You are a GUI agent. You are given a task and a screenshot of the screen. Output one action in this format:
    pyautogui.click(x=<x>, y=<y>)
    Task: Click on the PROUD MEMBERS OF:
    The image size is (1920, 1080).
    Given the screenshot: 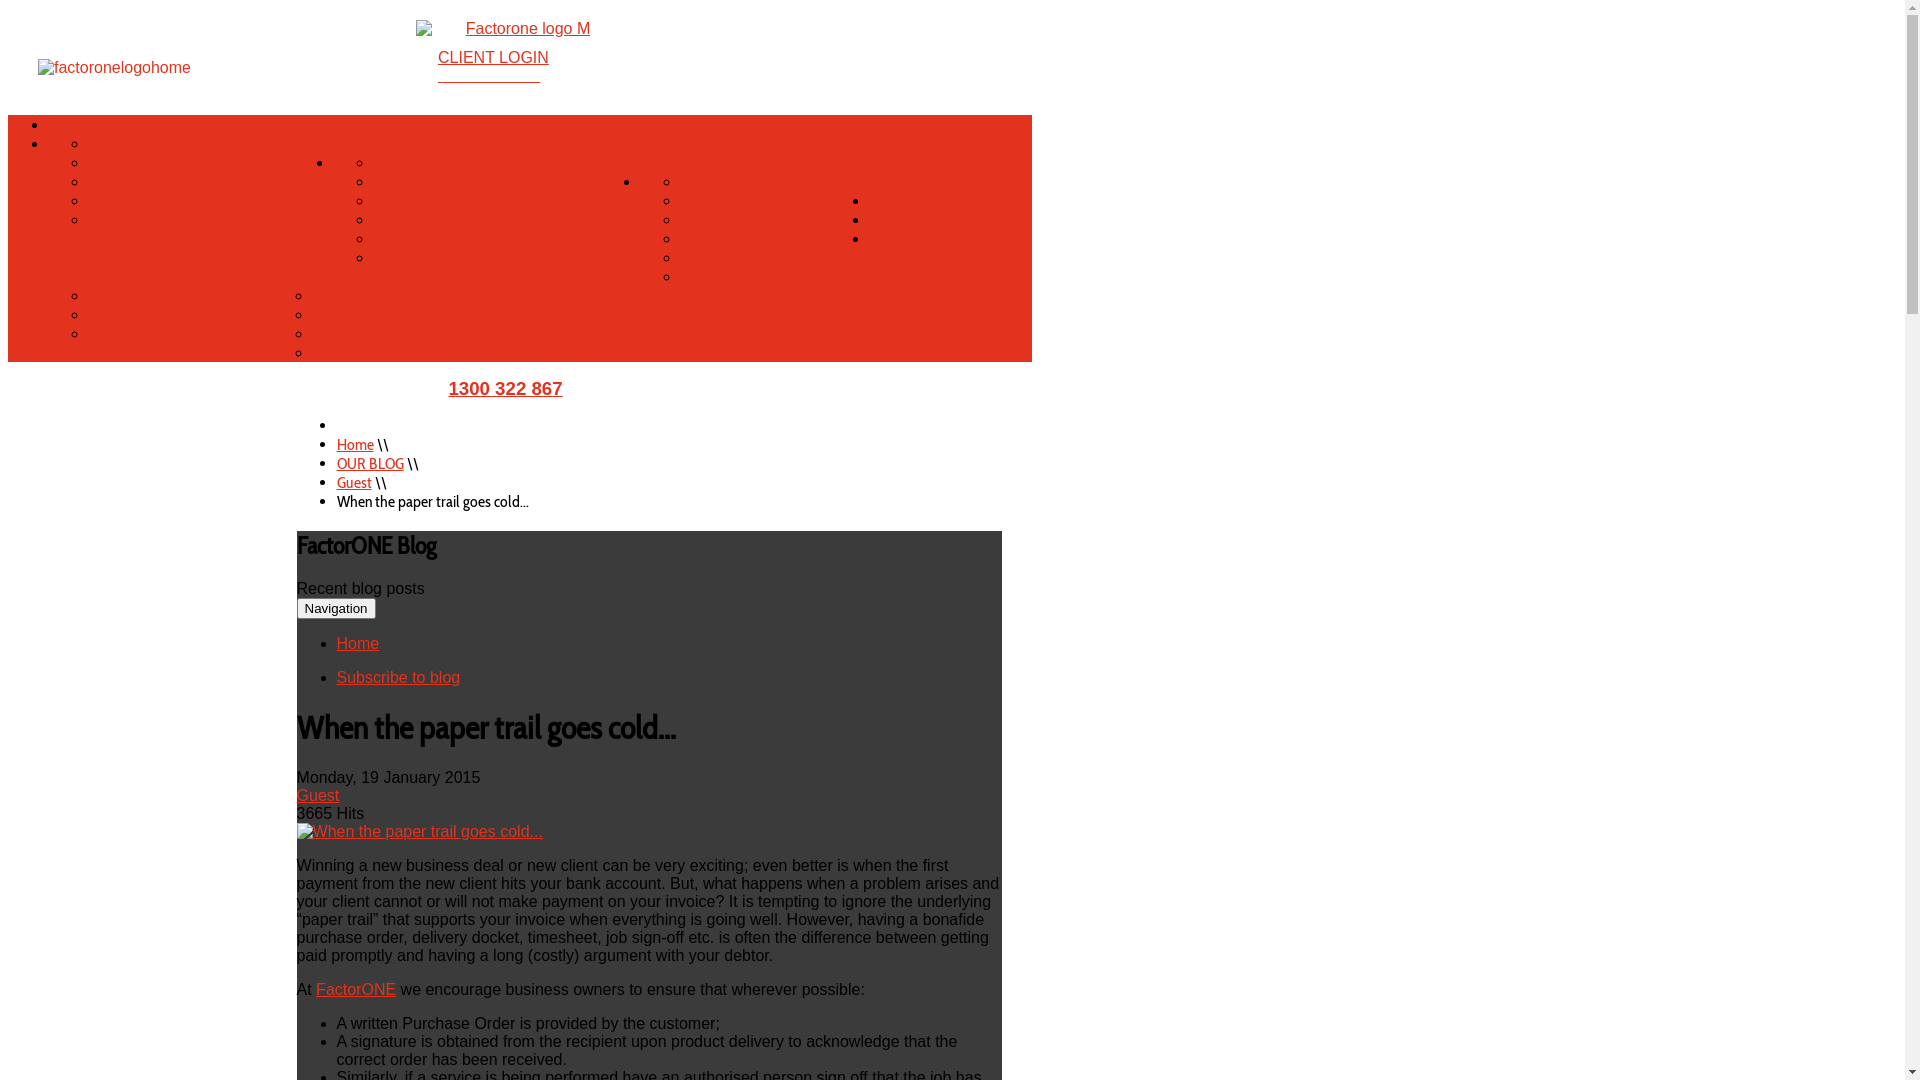 What is the action you would take?
    pyautogui.click(x=748, y=238)
    